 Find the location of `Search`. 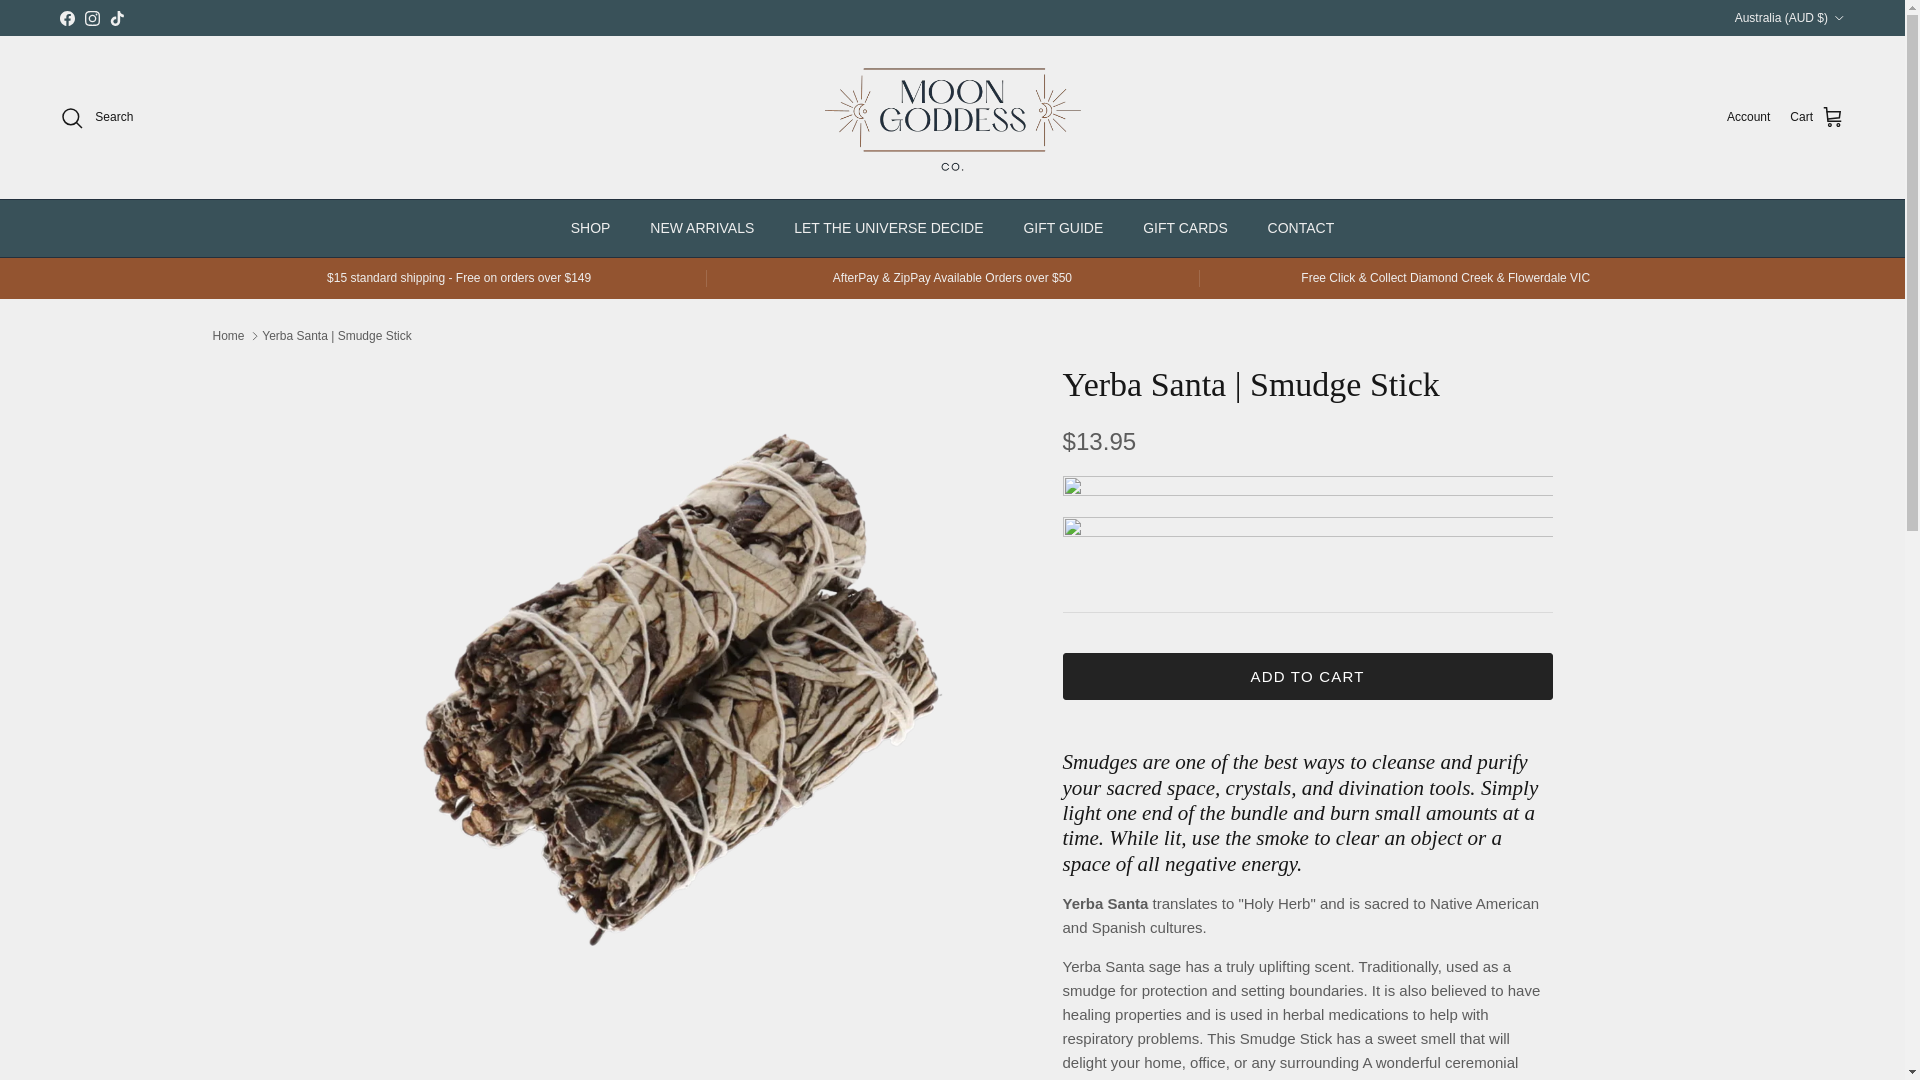

Search is located at coordinates (96, 117).